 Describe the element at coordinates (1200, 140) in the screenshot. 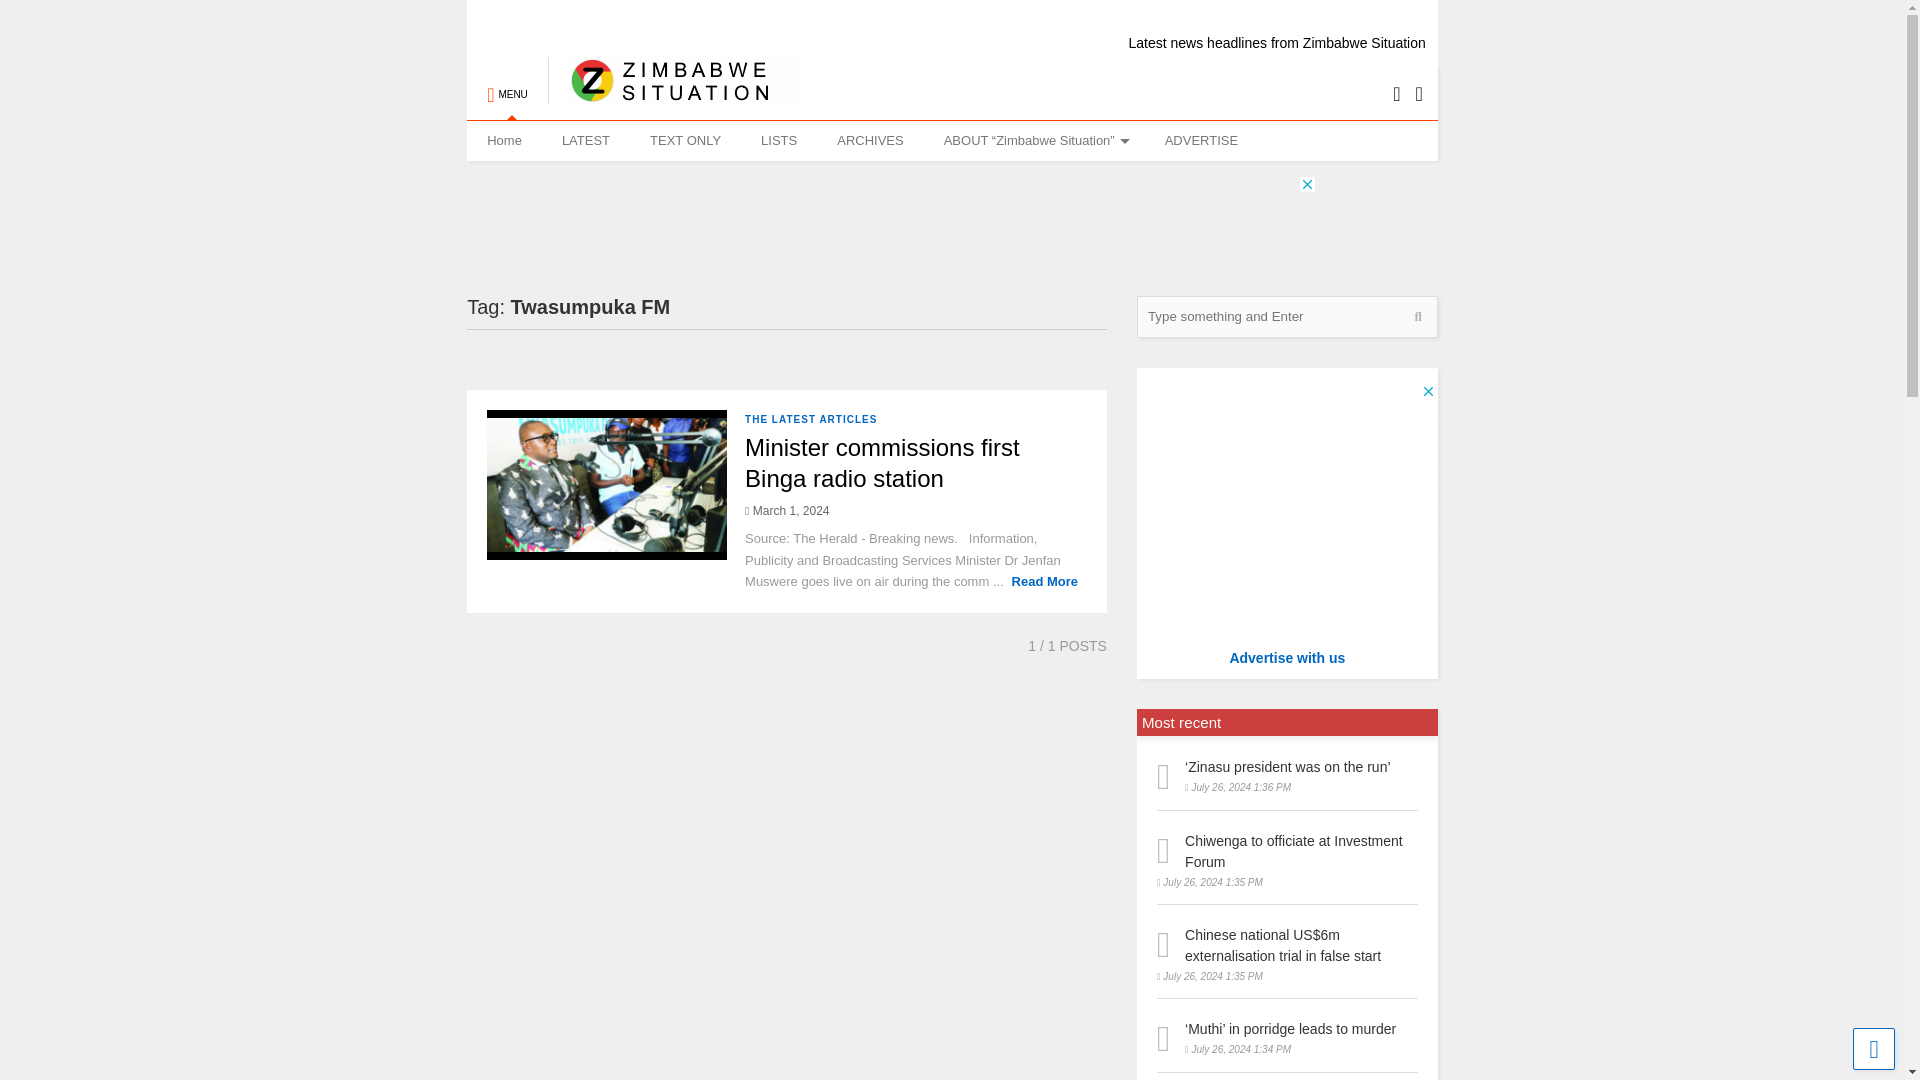

I see `ADVERTISE` at that location.